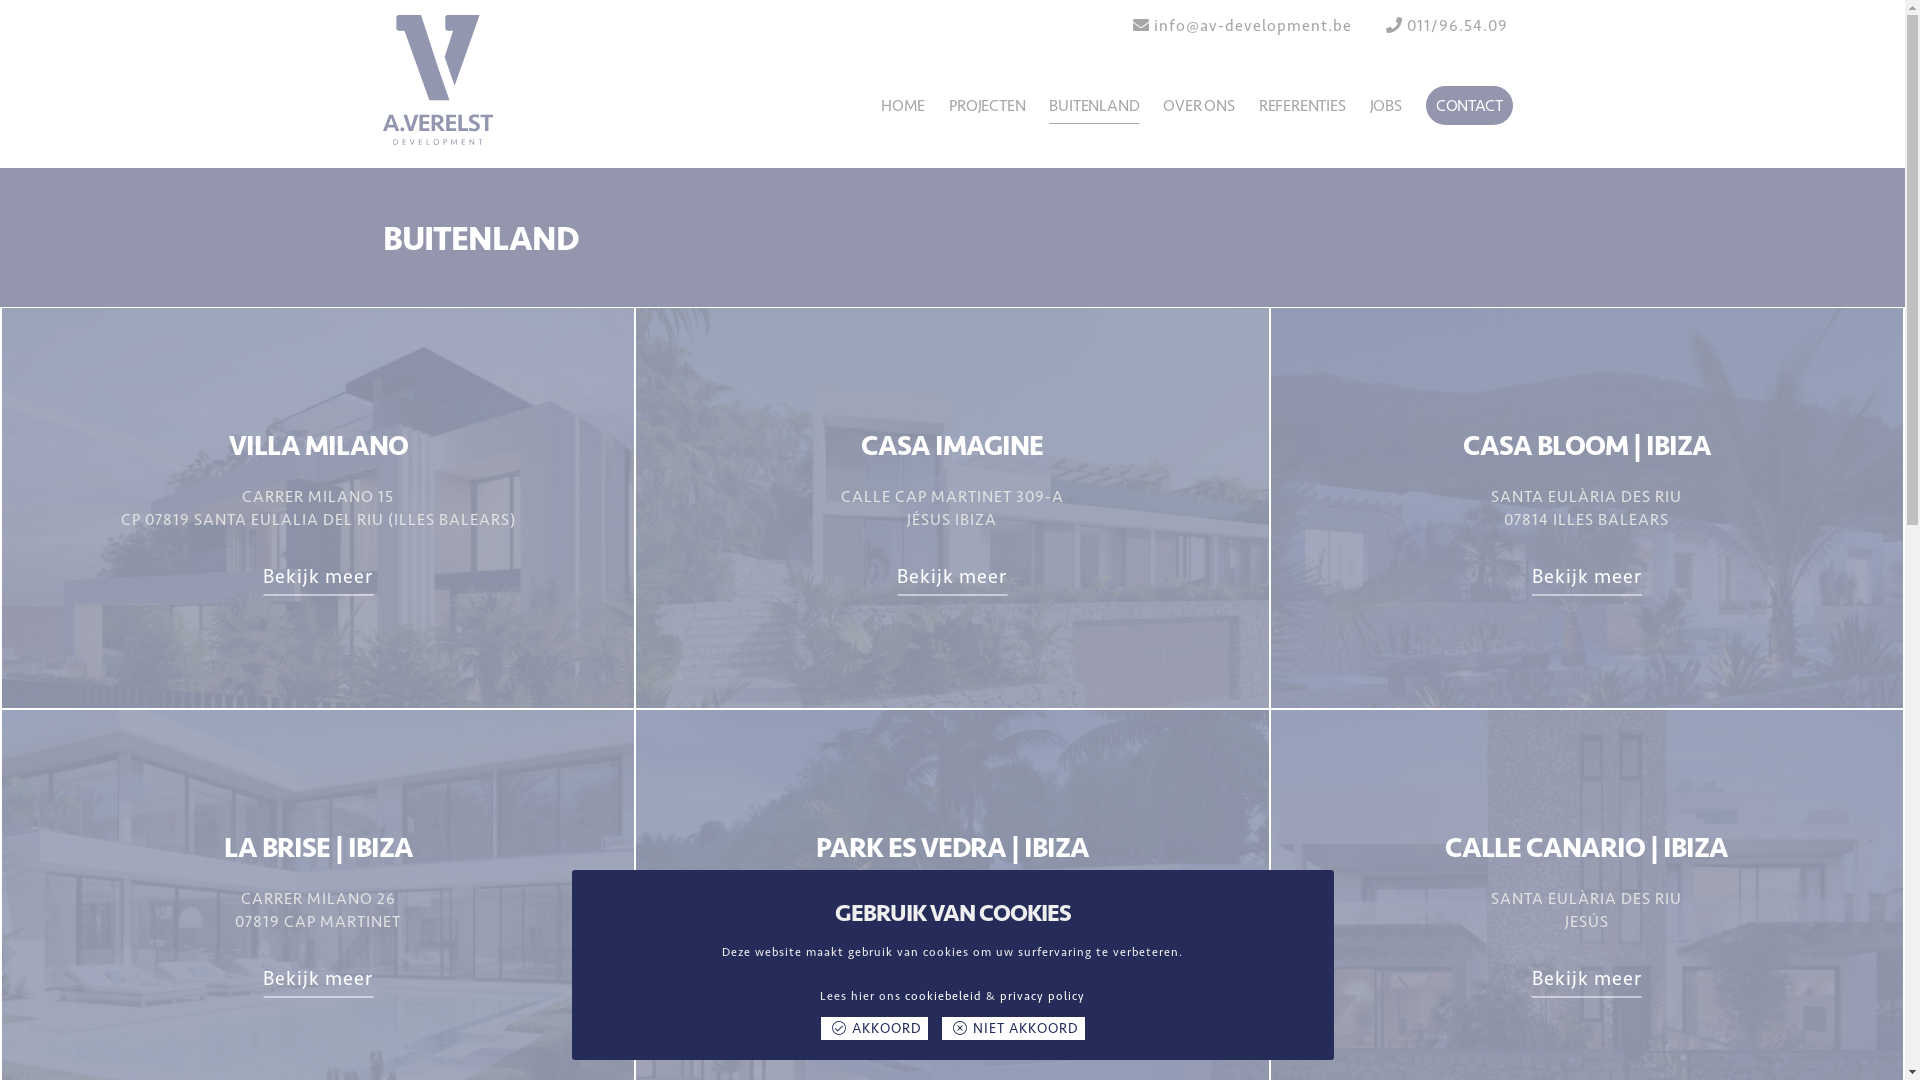  I want to click on BUITENLAND, so click(1094, 106).